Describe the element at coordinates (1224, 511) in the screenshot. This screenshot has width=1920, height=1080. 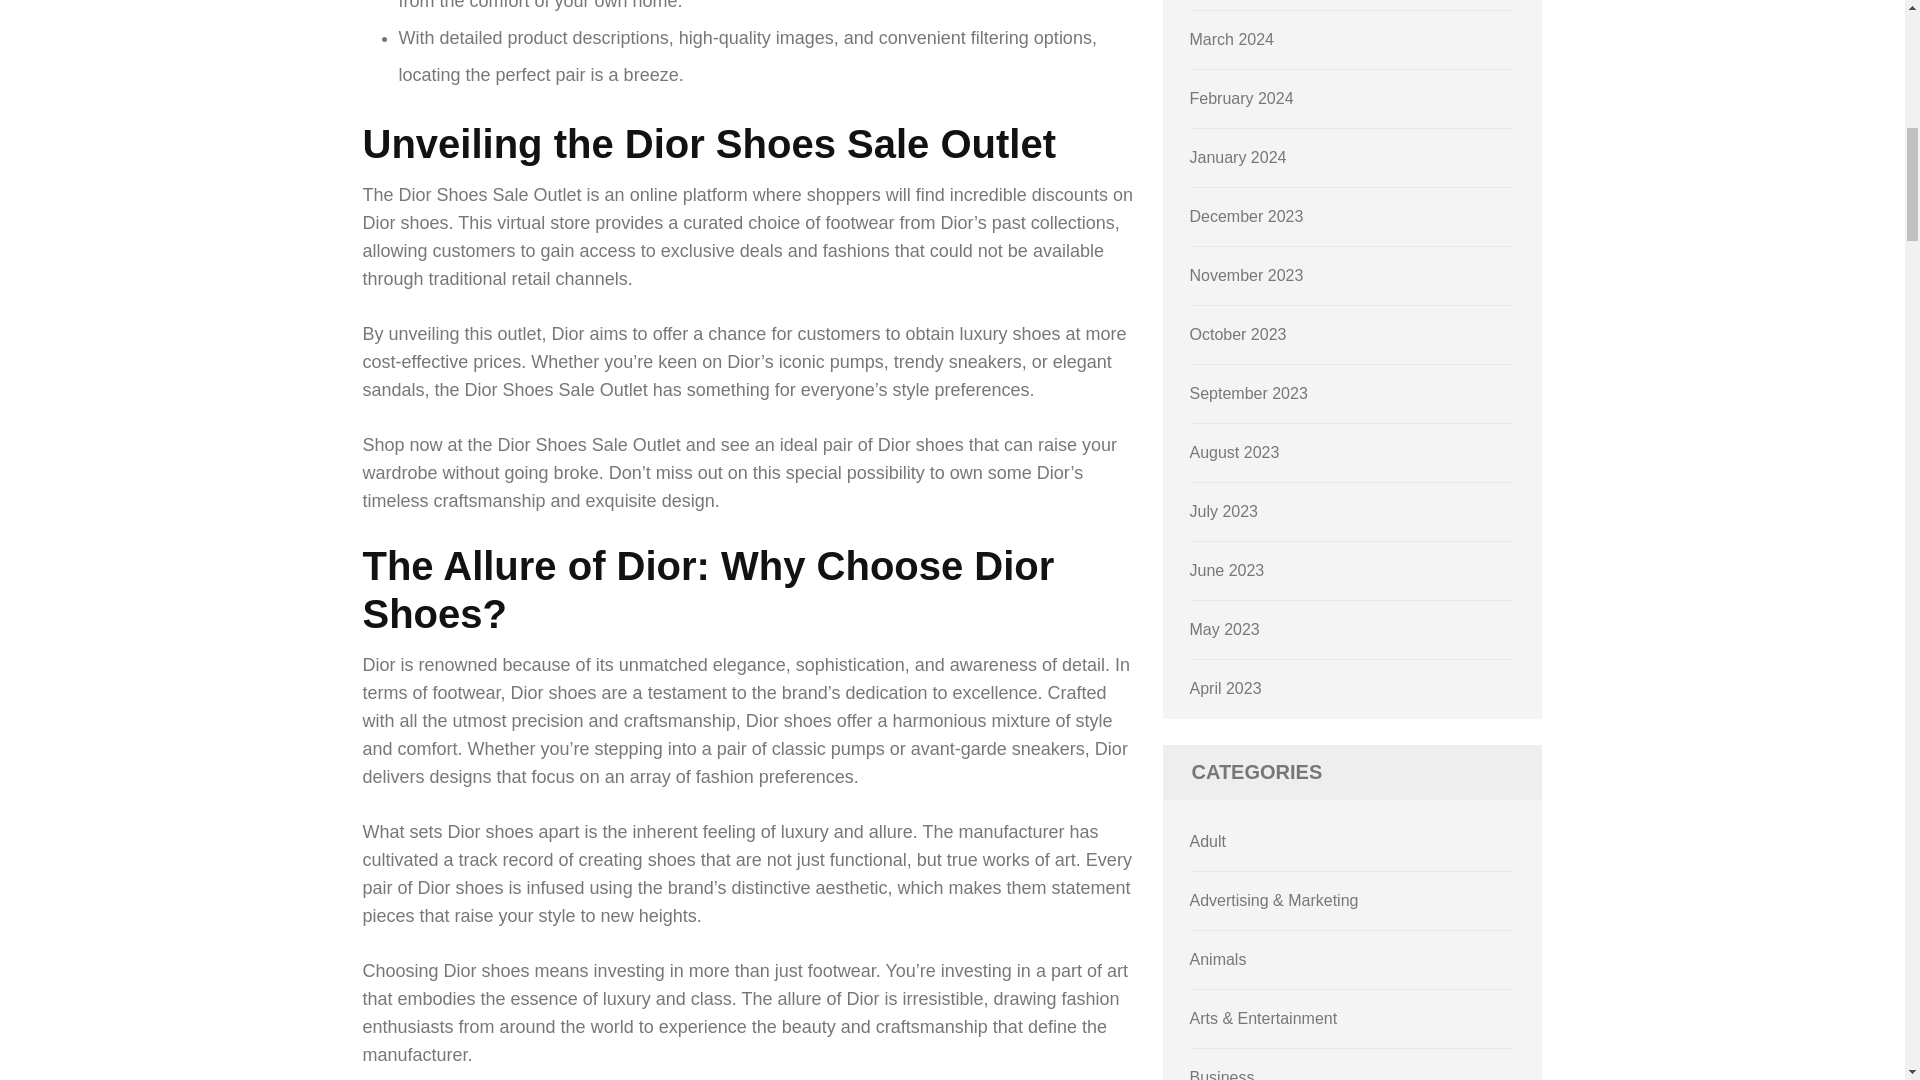
I see `July 2023` at that location.